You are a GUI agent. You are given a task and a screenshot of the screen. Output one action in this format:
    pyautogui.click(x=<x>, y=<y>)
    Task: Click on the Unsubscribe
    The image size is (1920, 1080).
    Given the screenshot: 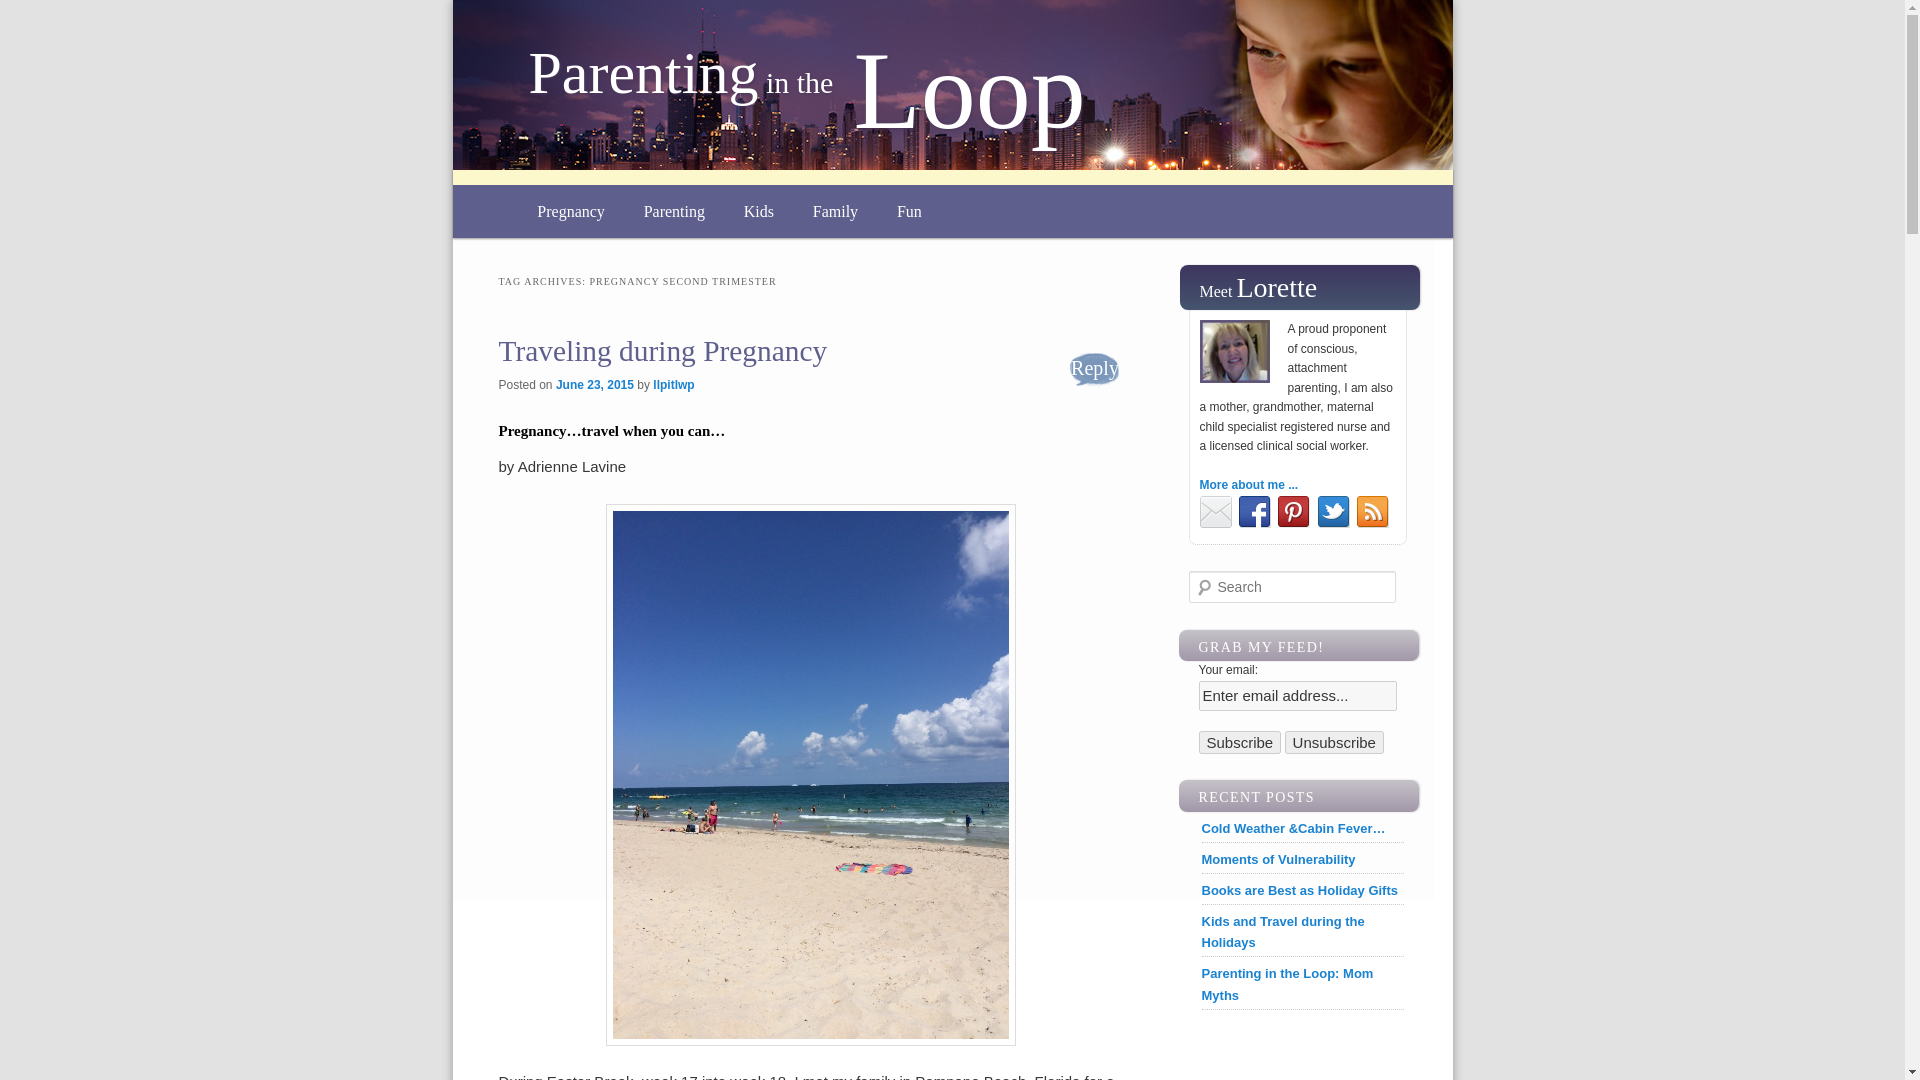 What is the action you would take?
    pyautogui.click(x=1334, y=742)
    